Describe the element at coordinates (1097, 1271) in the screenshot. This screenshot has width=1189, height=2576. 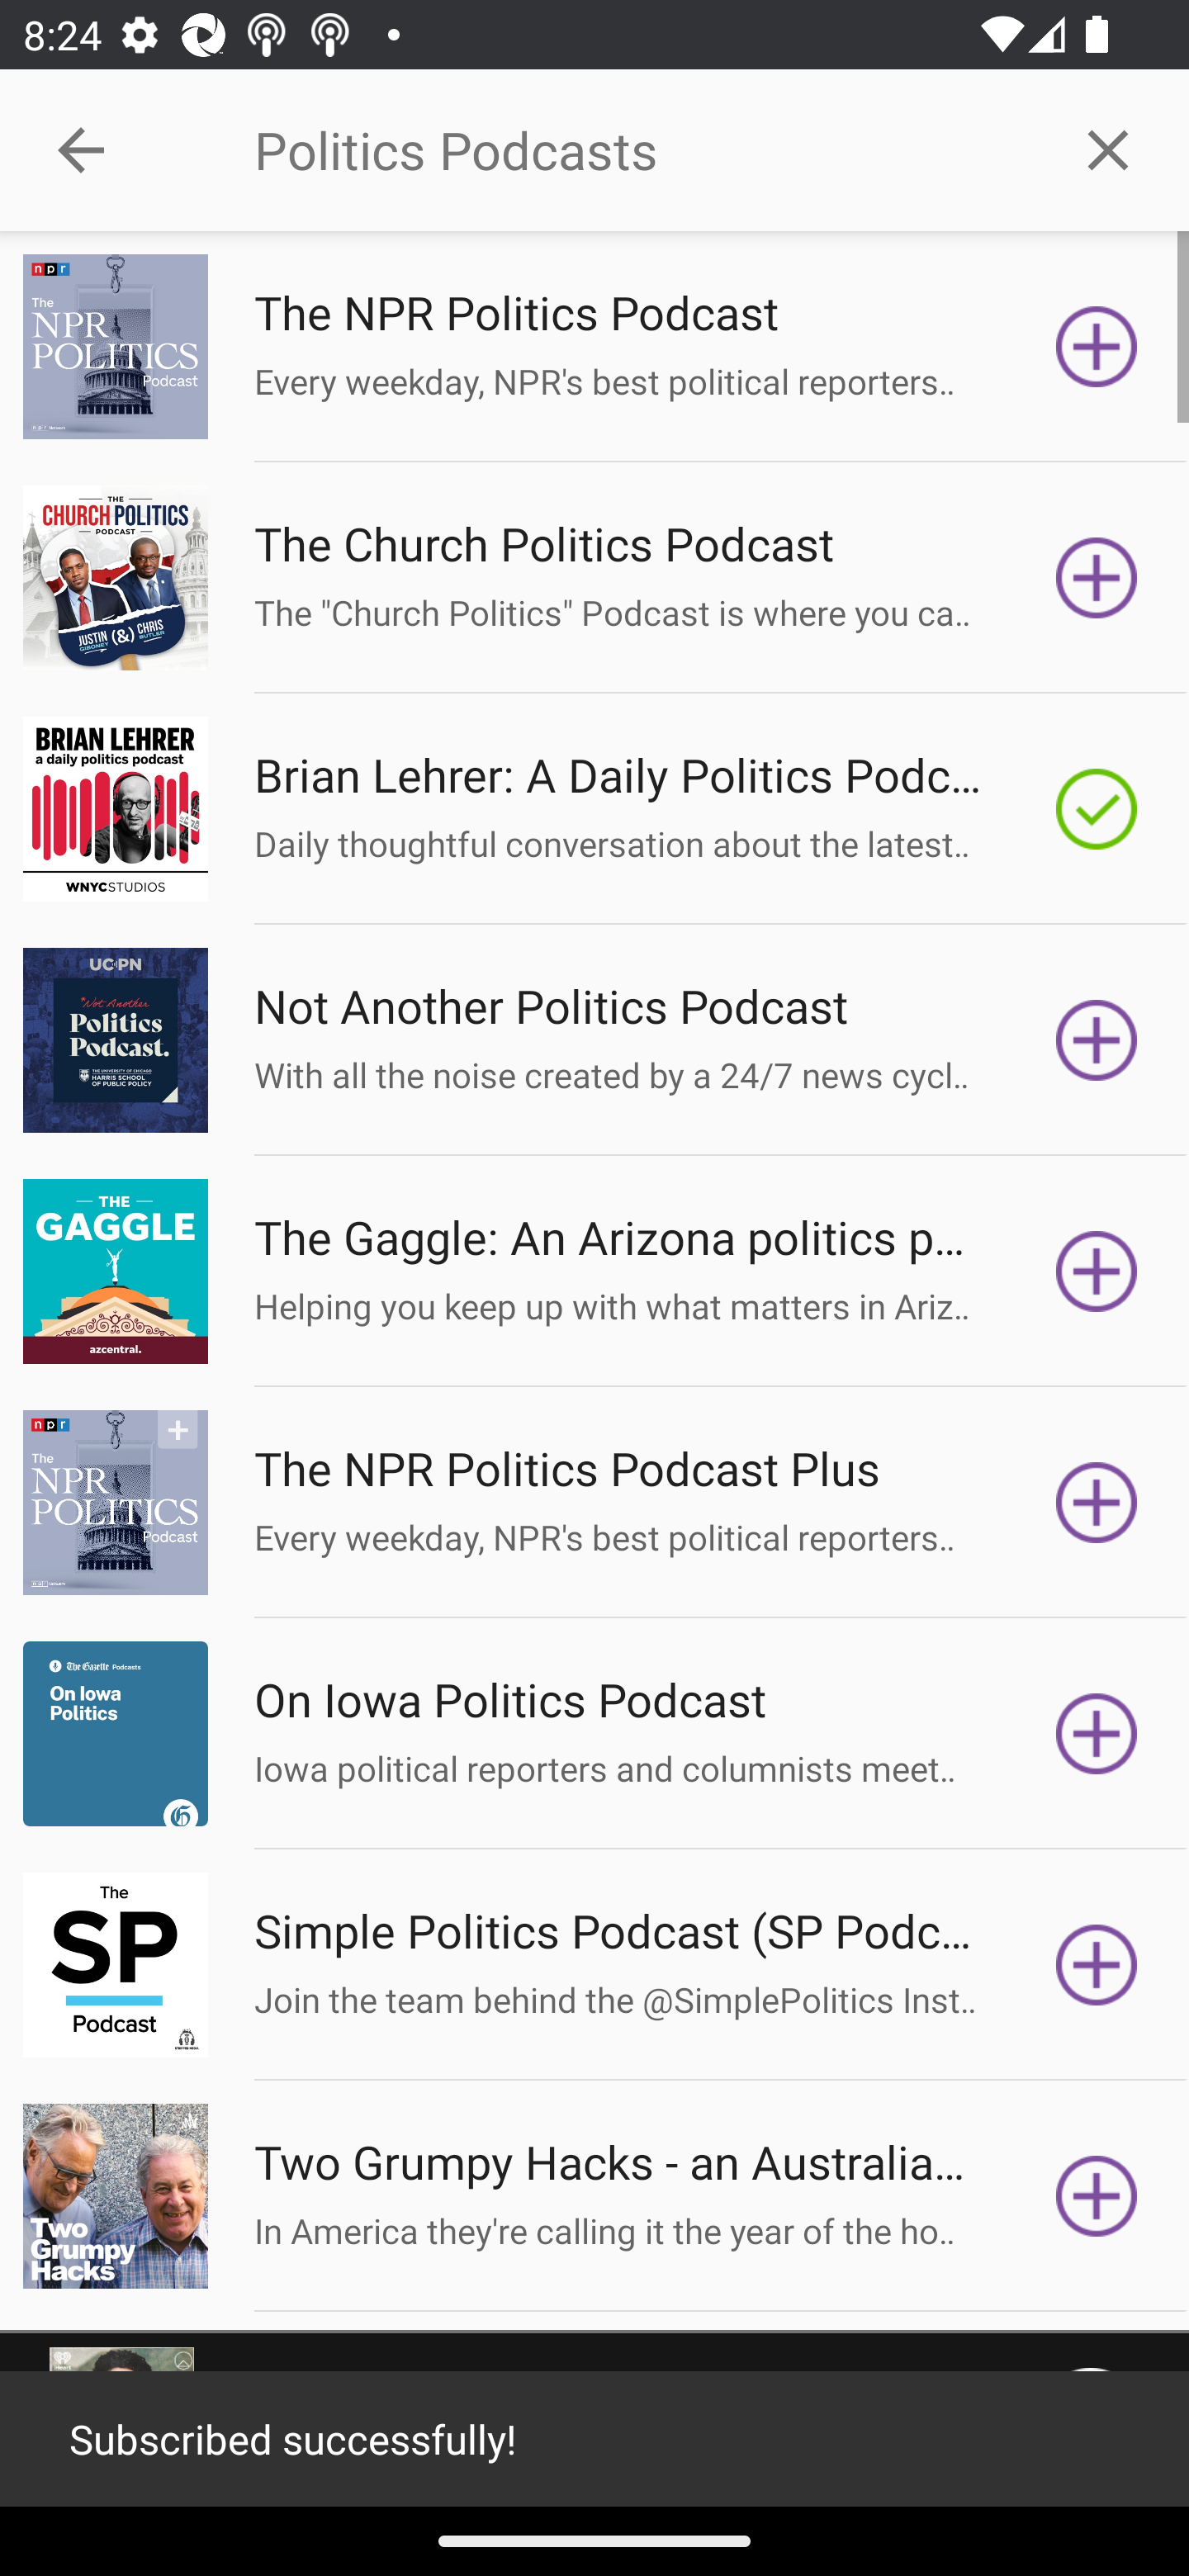
I see `Subscribe` at that location.